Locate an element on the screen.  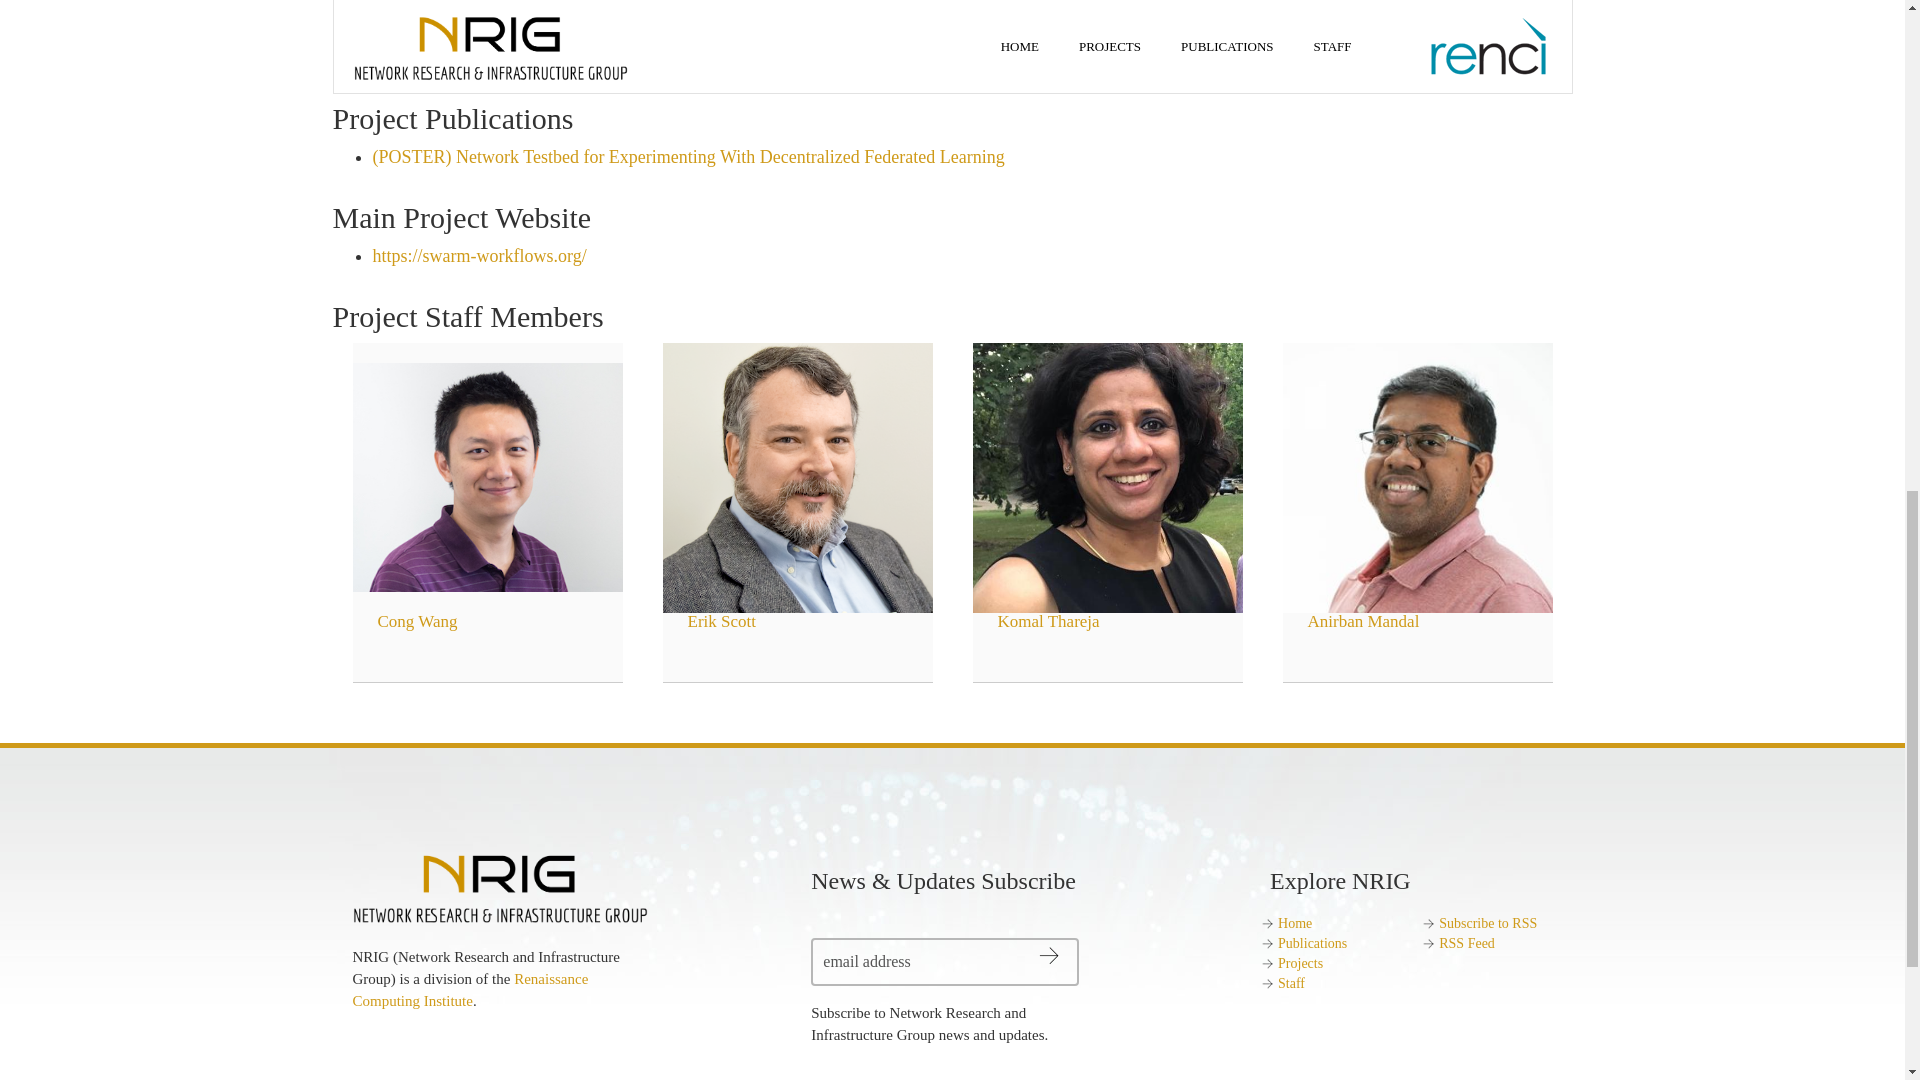
Home is located at coordinates (1294, 922).